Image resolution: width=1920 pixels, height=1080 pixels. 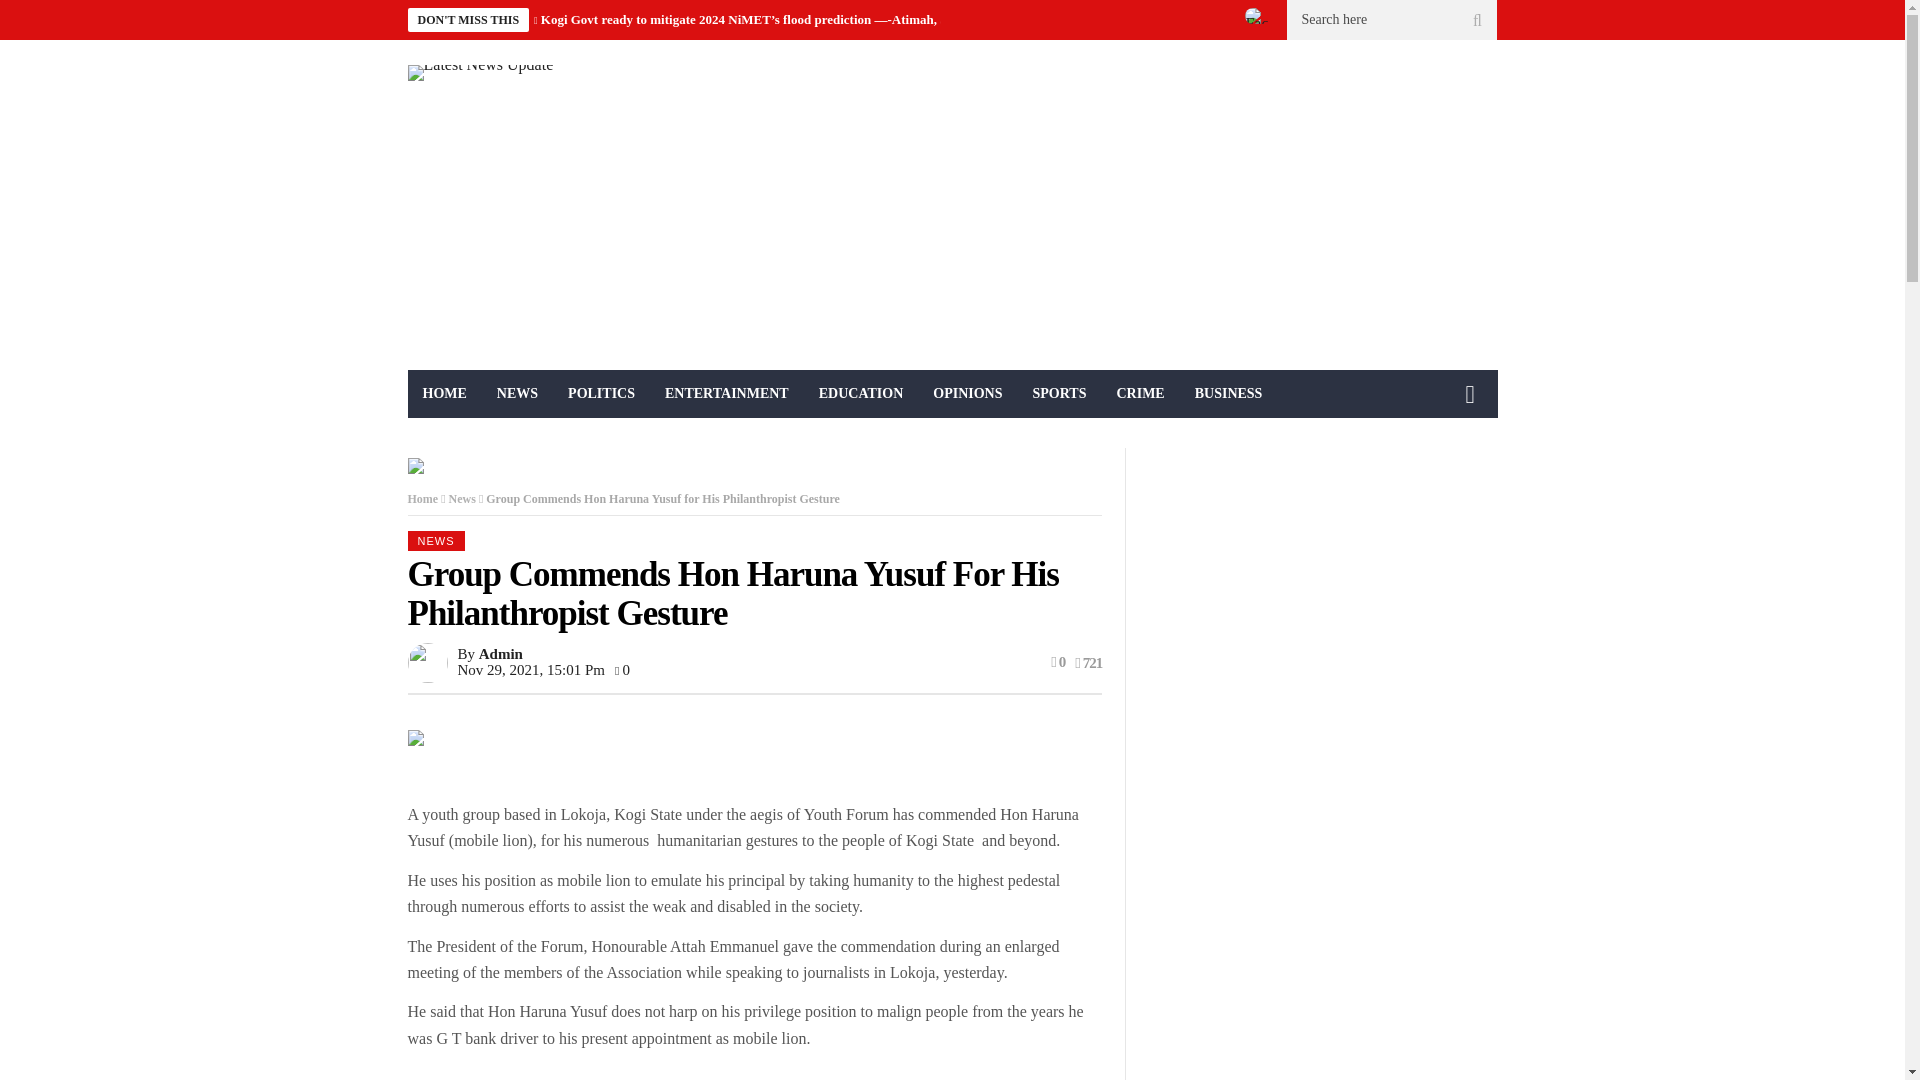 What do you see at coordinates (1229, 394) in the screenshot?
I see `BUSINESS` at bounding box center [1229, 394].